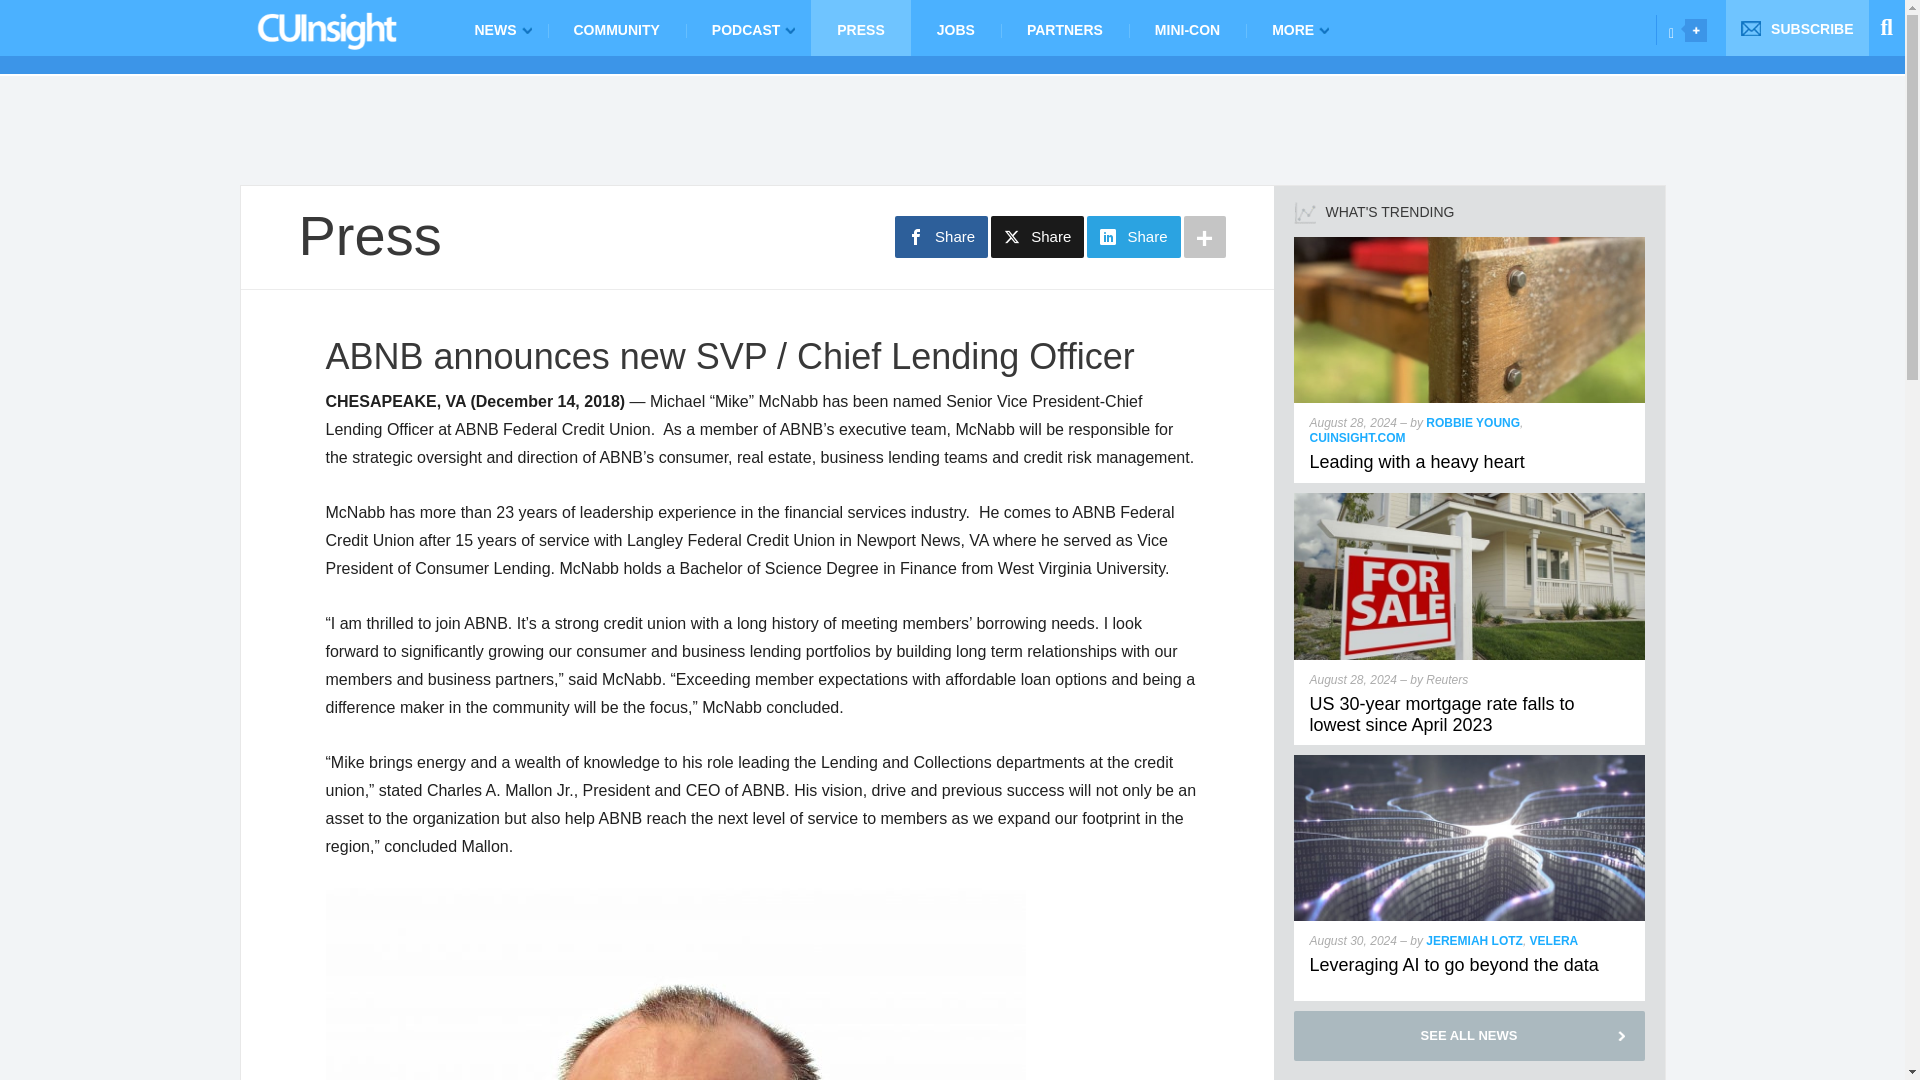 Image resolution: width=1920 pixels, height=1080 pixels. I want to click on Share, so click(1037, 237).